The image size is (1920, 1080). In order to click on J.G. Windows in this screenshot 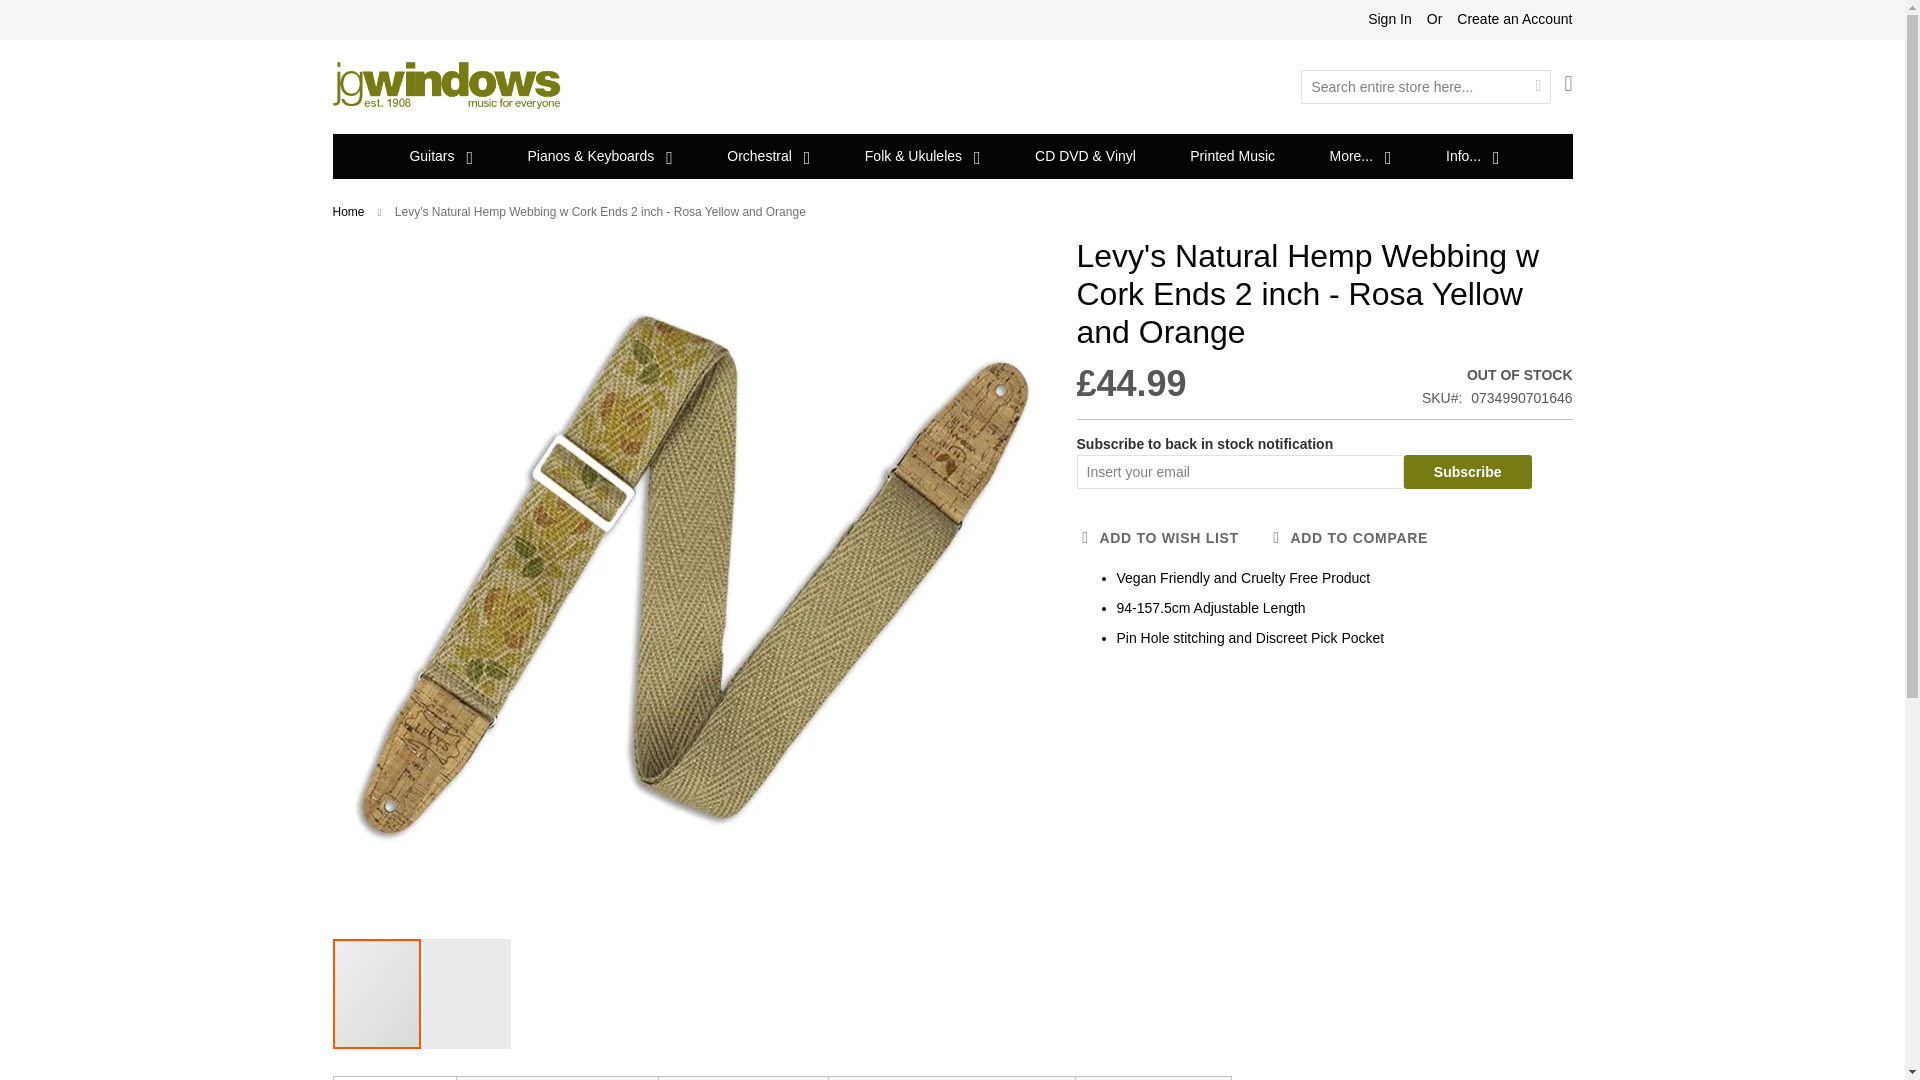, I will do `click(446, 85)`.